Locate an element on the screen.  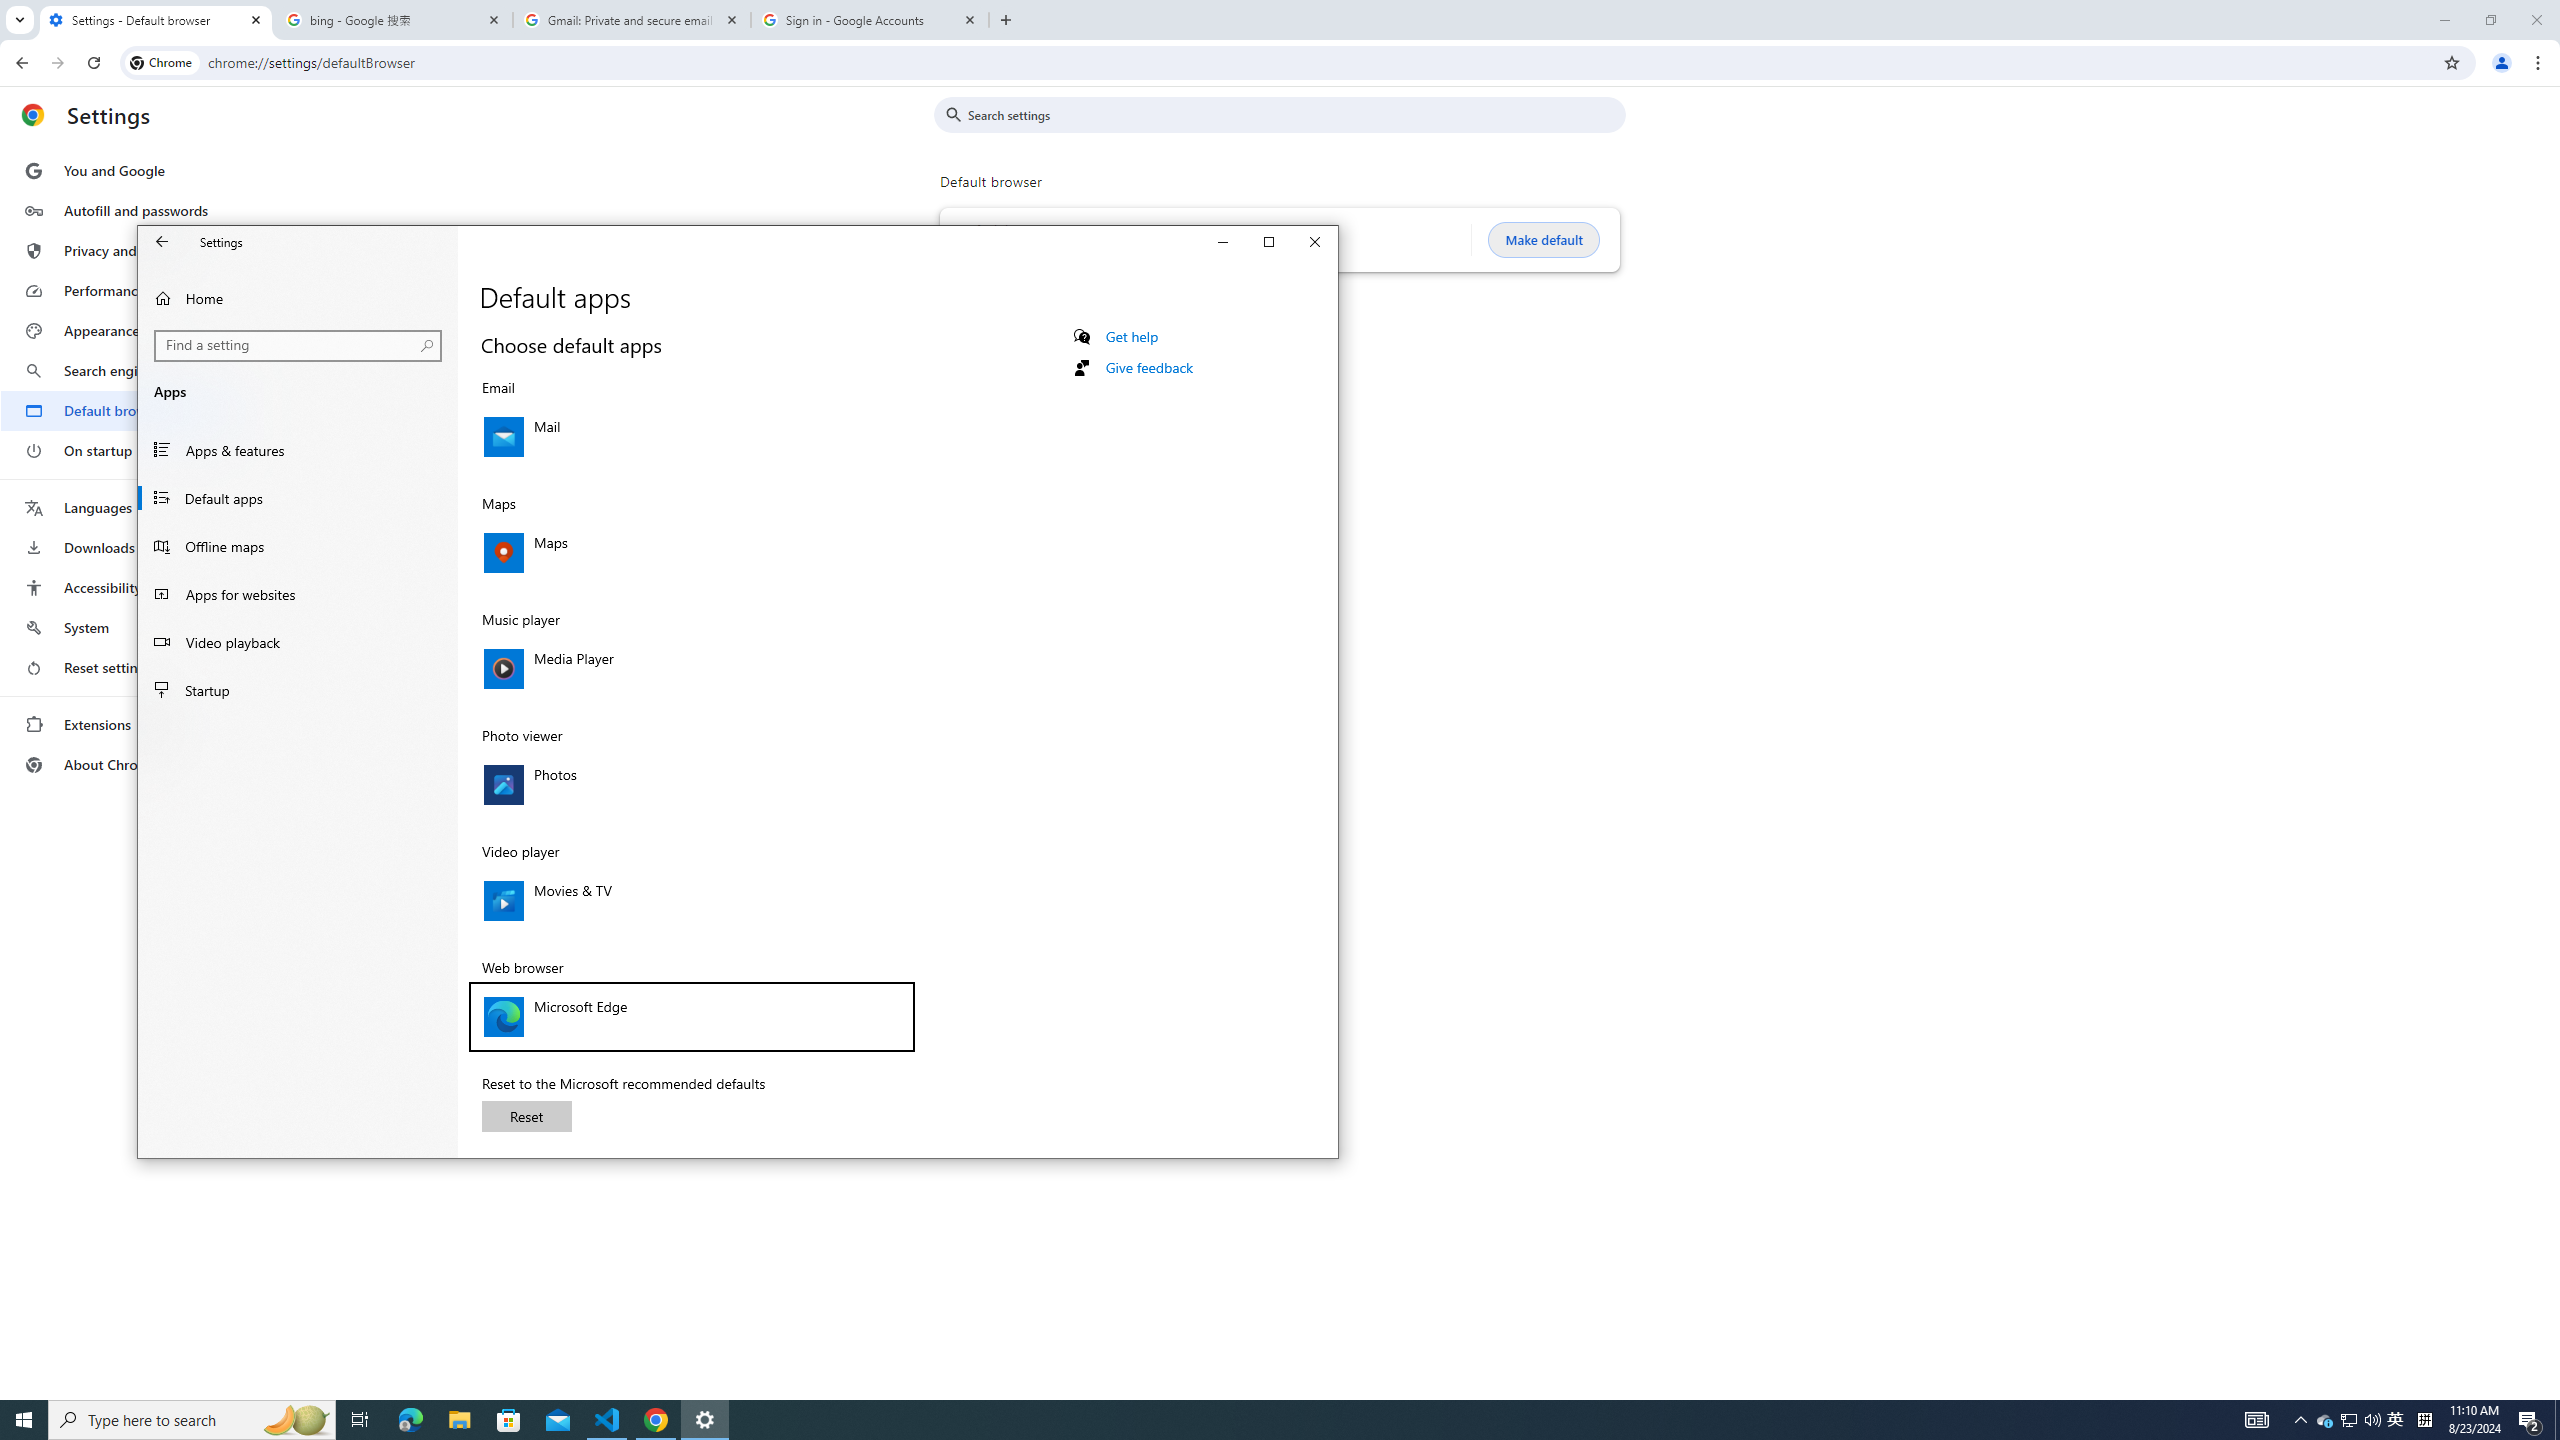
Start is located at coordinates (24, 1420).